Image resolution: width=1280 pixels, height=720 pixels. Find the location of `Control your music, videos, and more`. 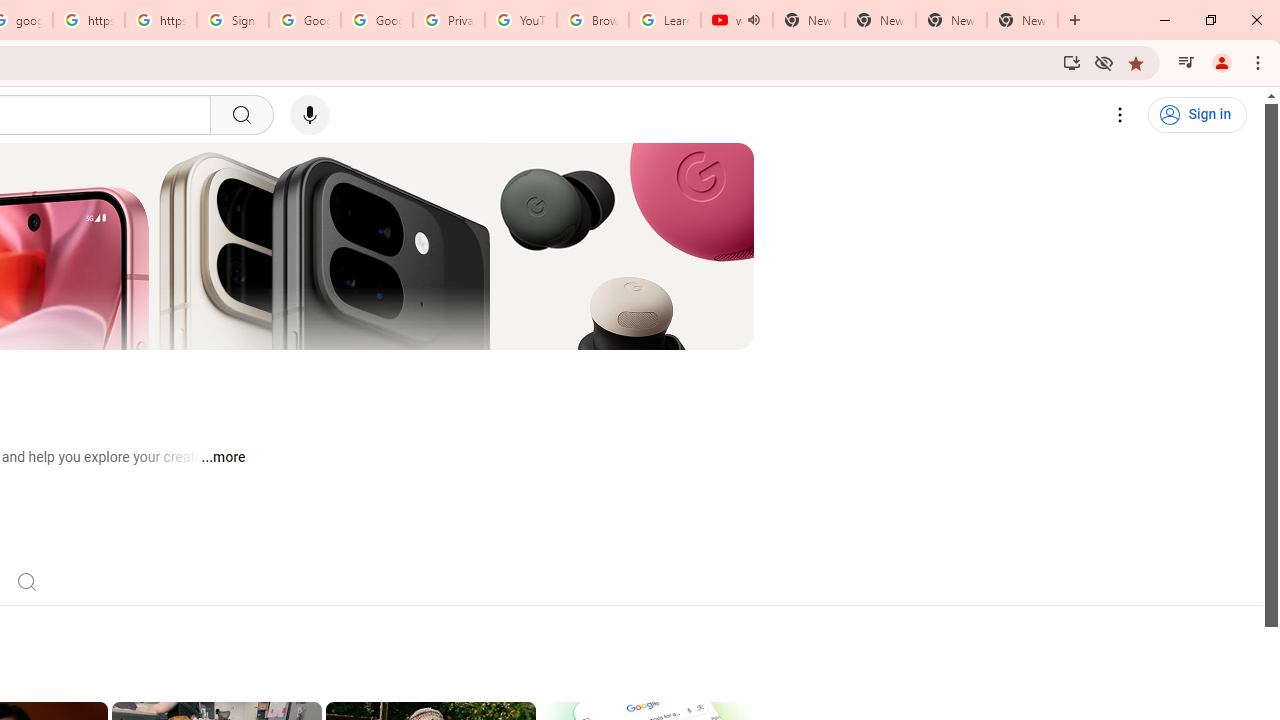

Control your music, videos, and more is located at coordinates (1186, 62).